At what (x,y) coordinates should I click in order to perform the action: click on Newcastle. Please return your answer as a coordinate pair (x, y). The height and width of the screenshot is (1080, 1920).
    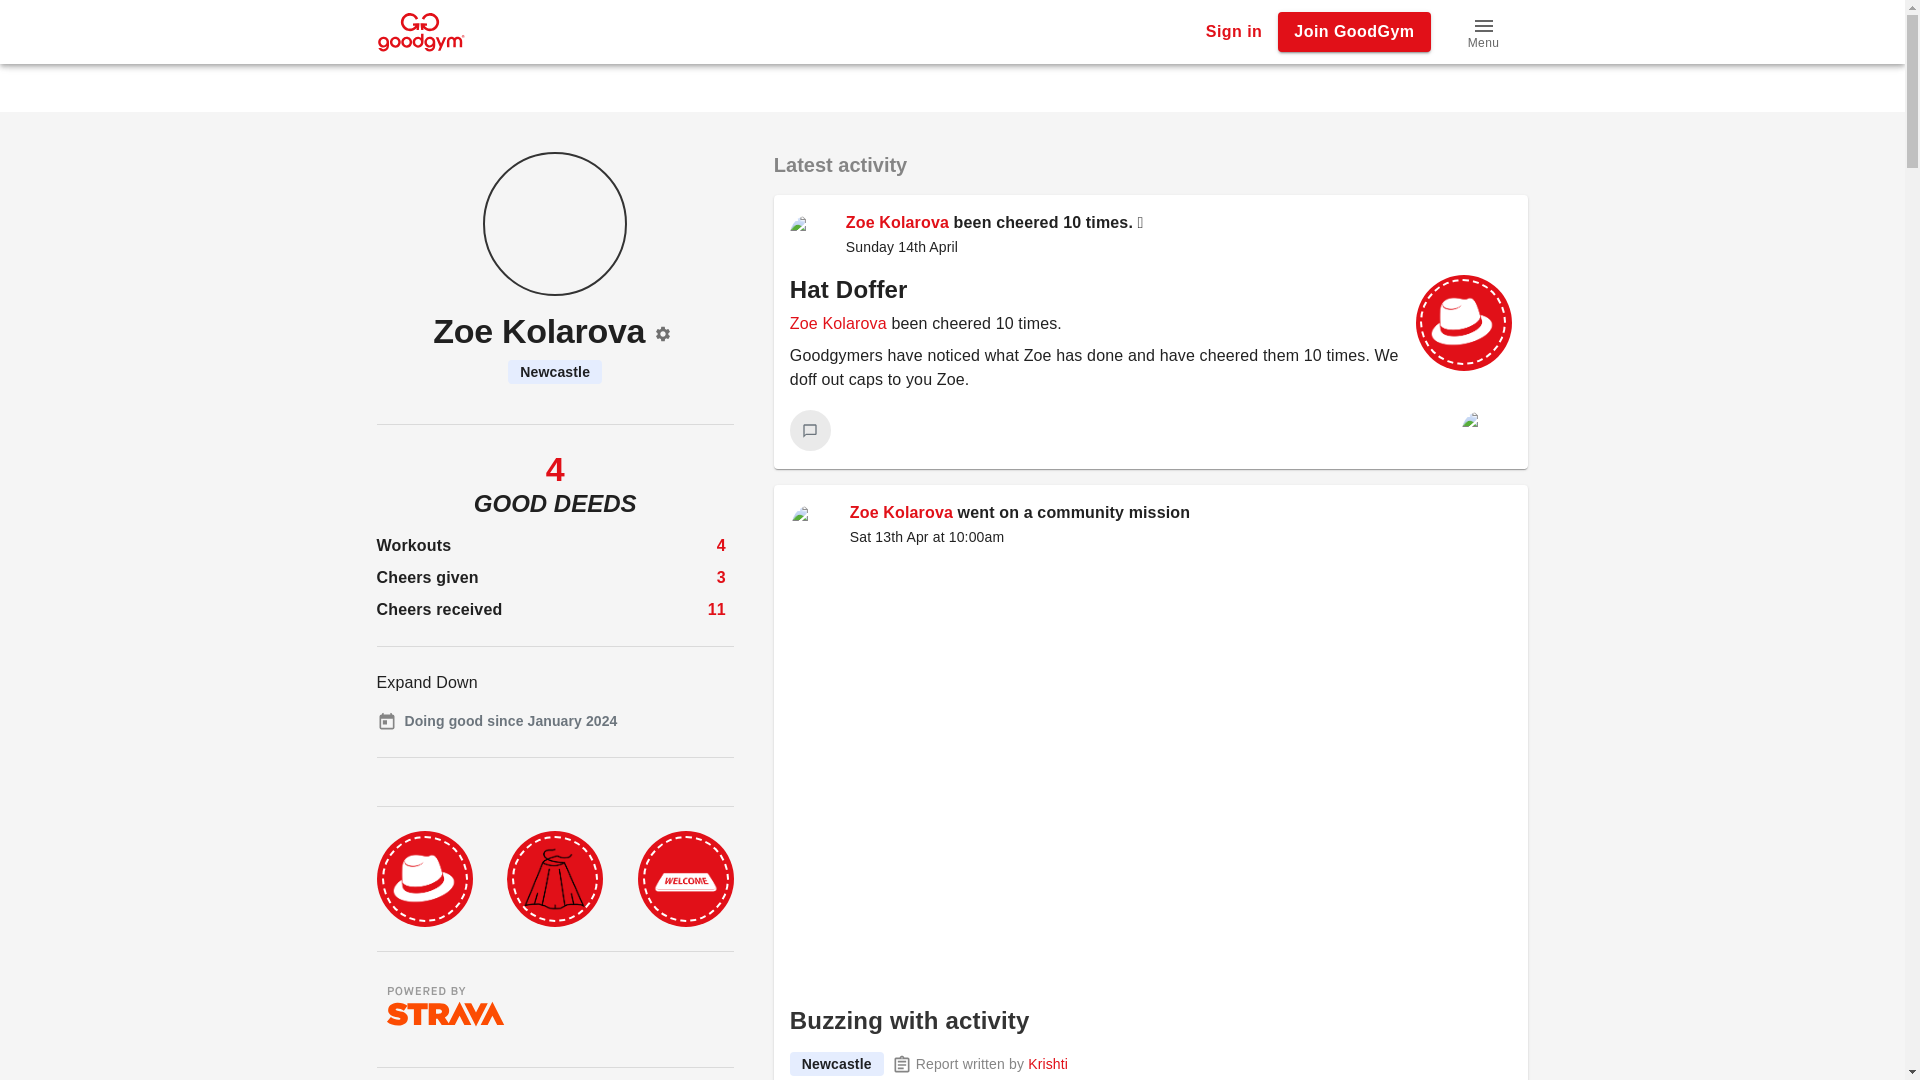
    Looking at the image, I should click on (836, 1063).